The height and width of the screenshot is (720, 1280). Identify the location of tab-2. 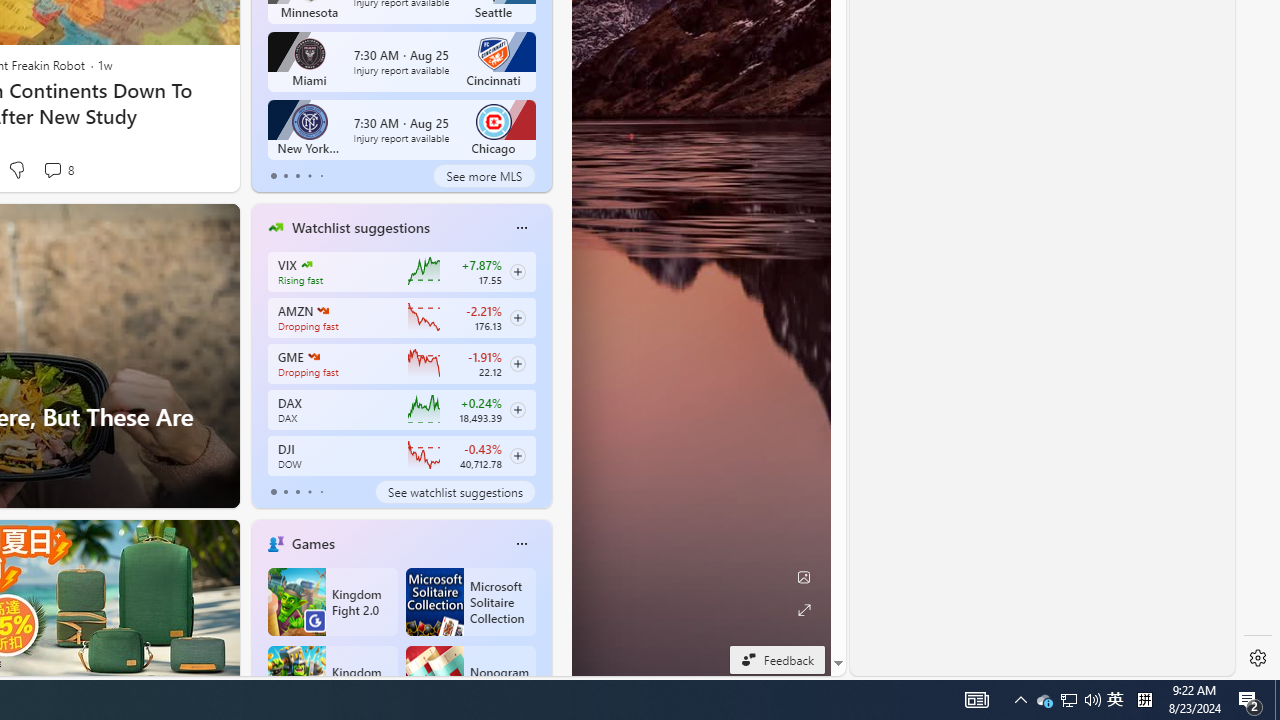
(297, 492).